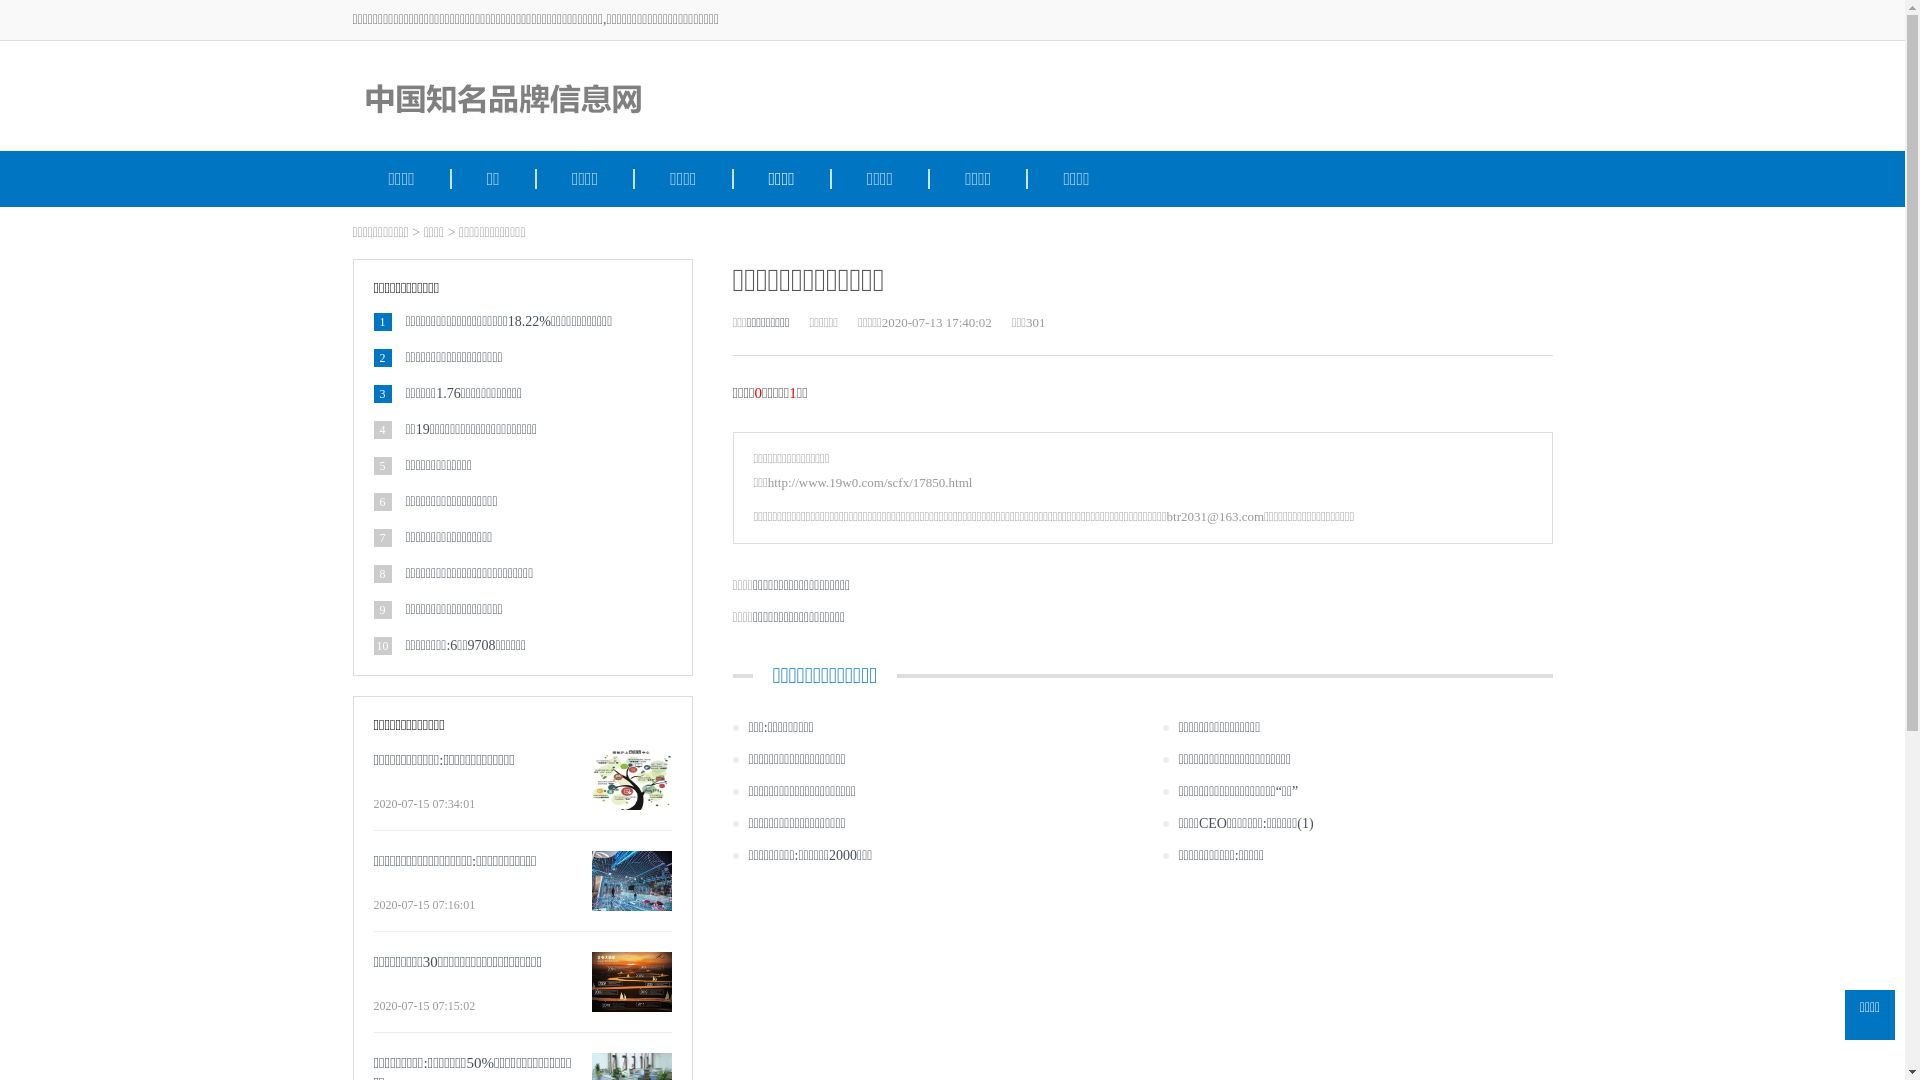 The width and height of the screenshot is (1920, 1080). I want to click on 2020-07-15 07:16:01, so click(473, 905).